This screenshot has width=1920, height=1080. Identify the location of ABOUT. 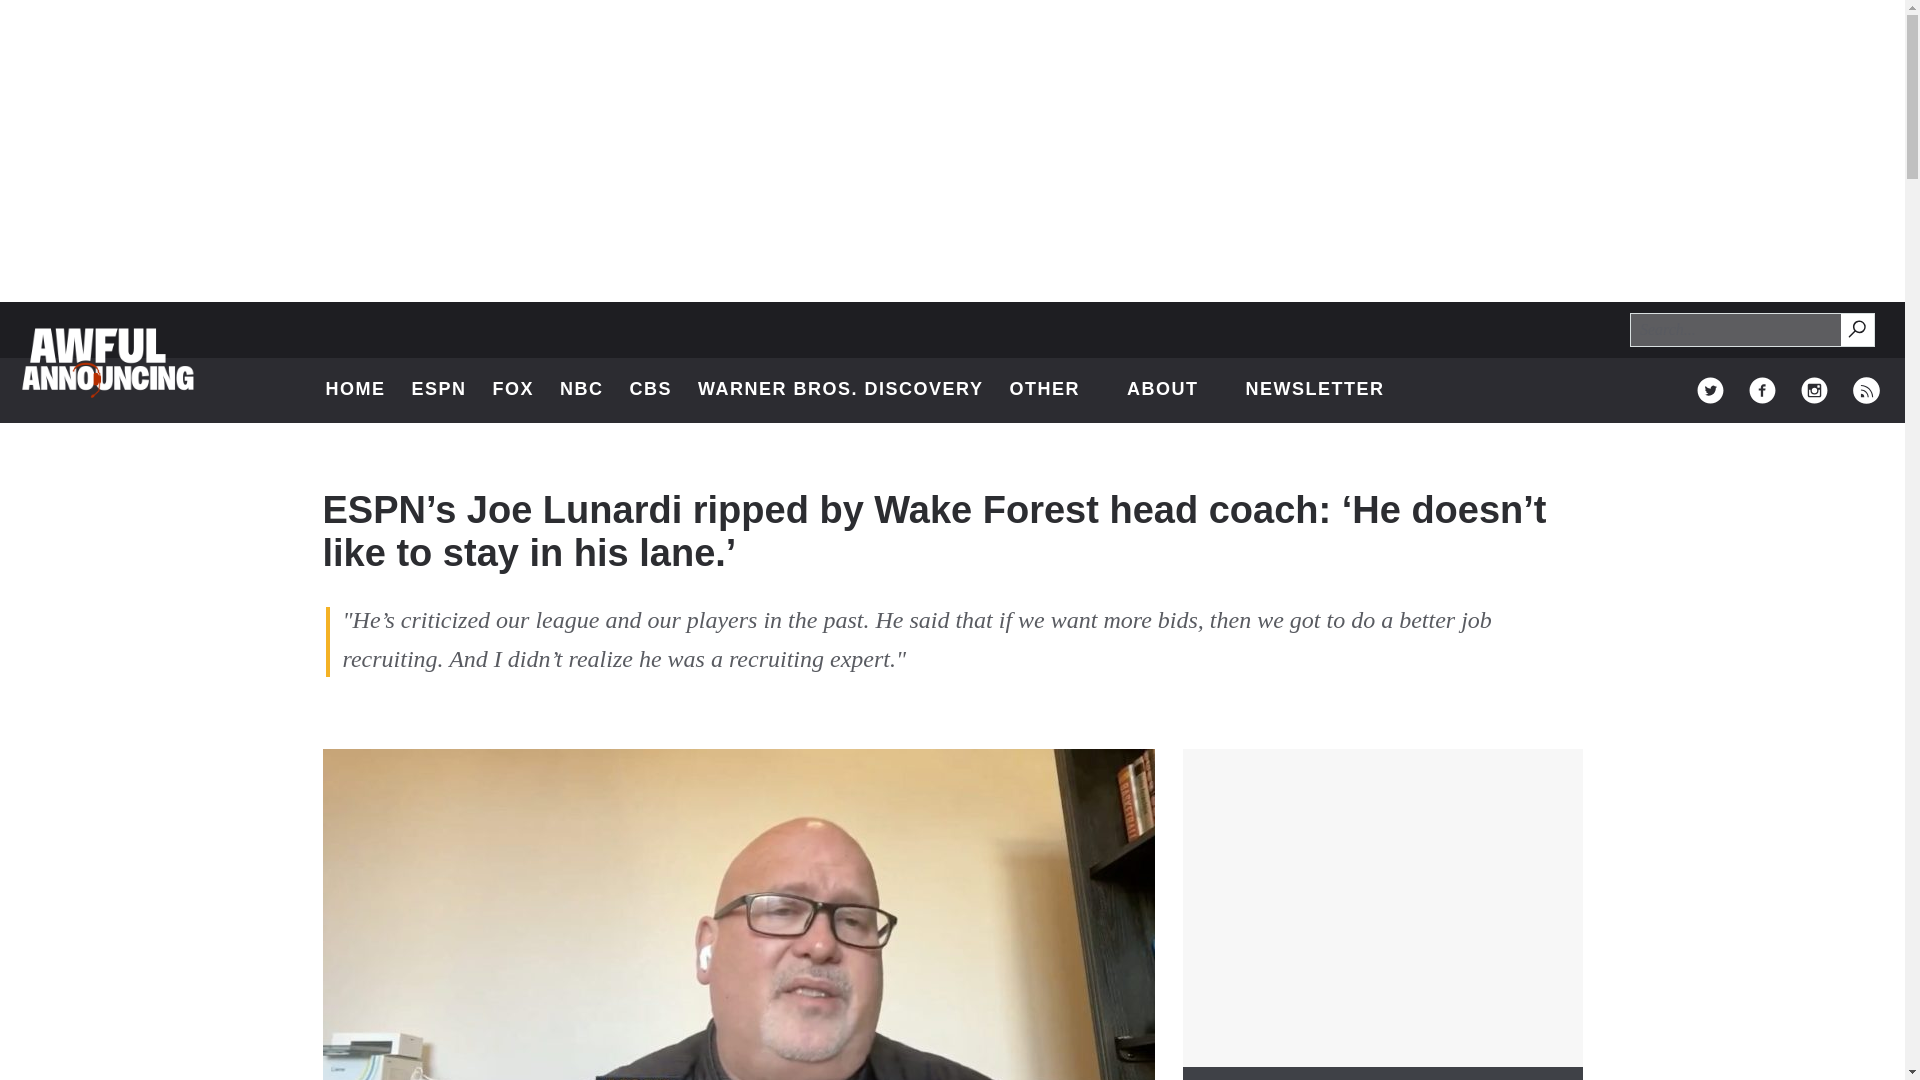
(1174, 390).